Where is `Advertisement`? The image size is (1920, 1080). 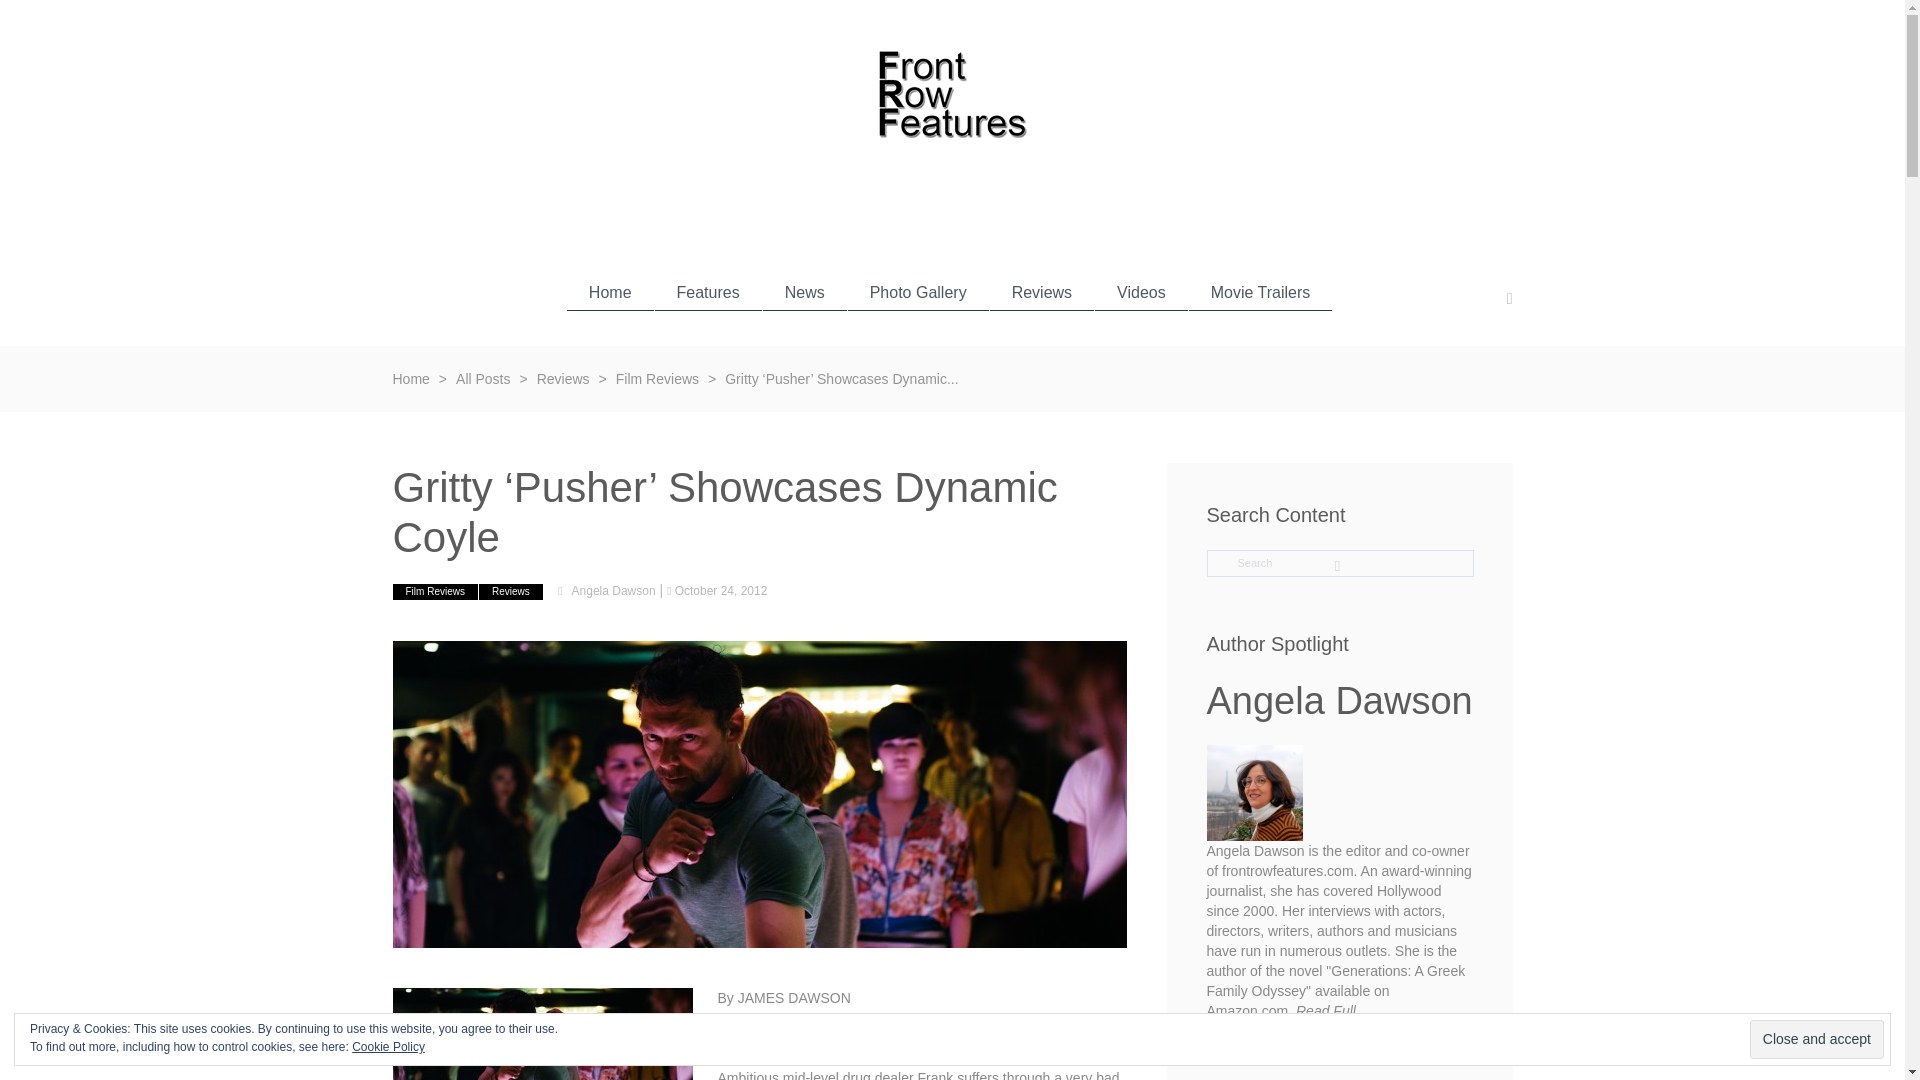
Advertisement is located at coordinates (951, 204).